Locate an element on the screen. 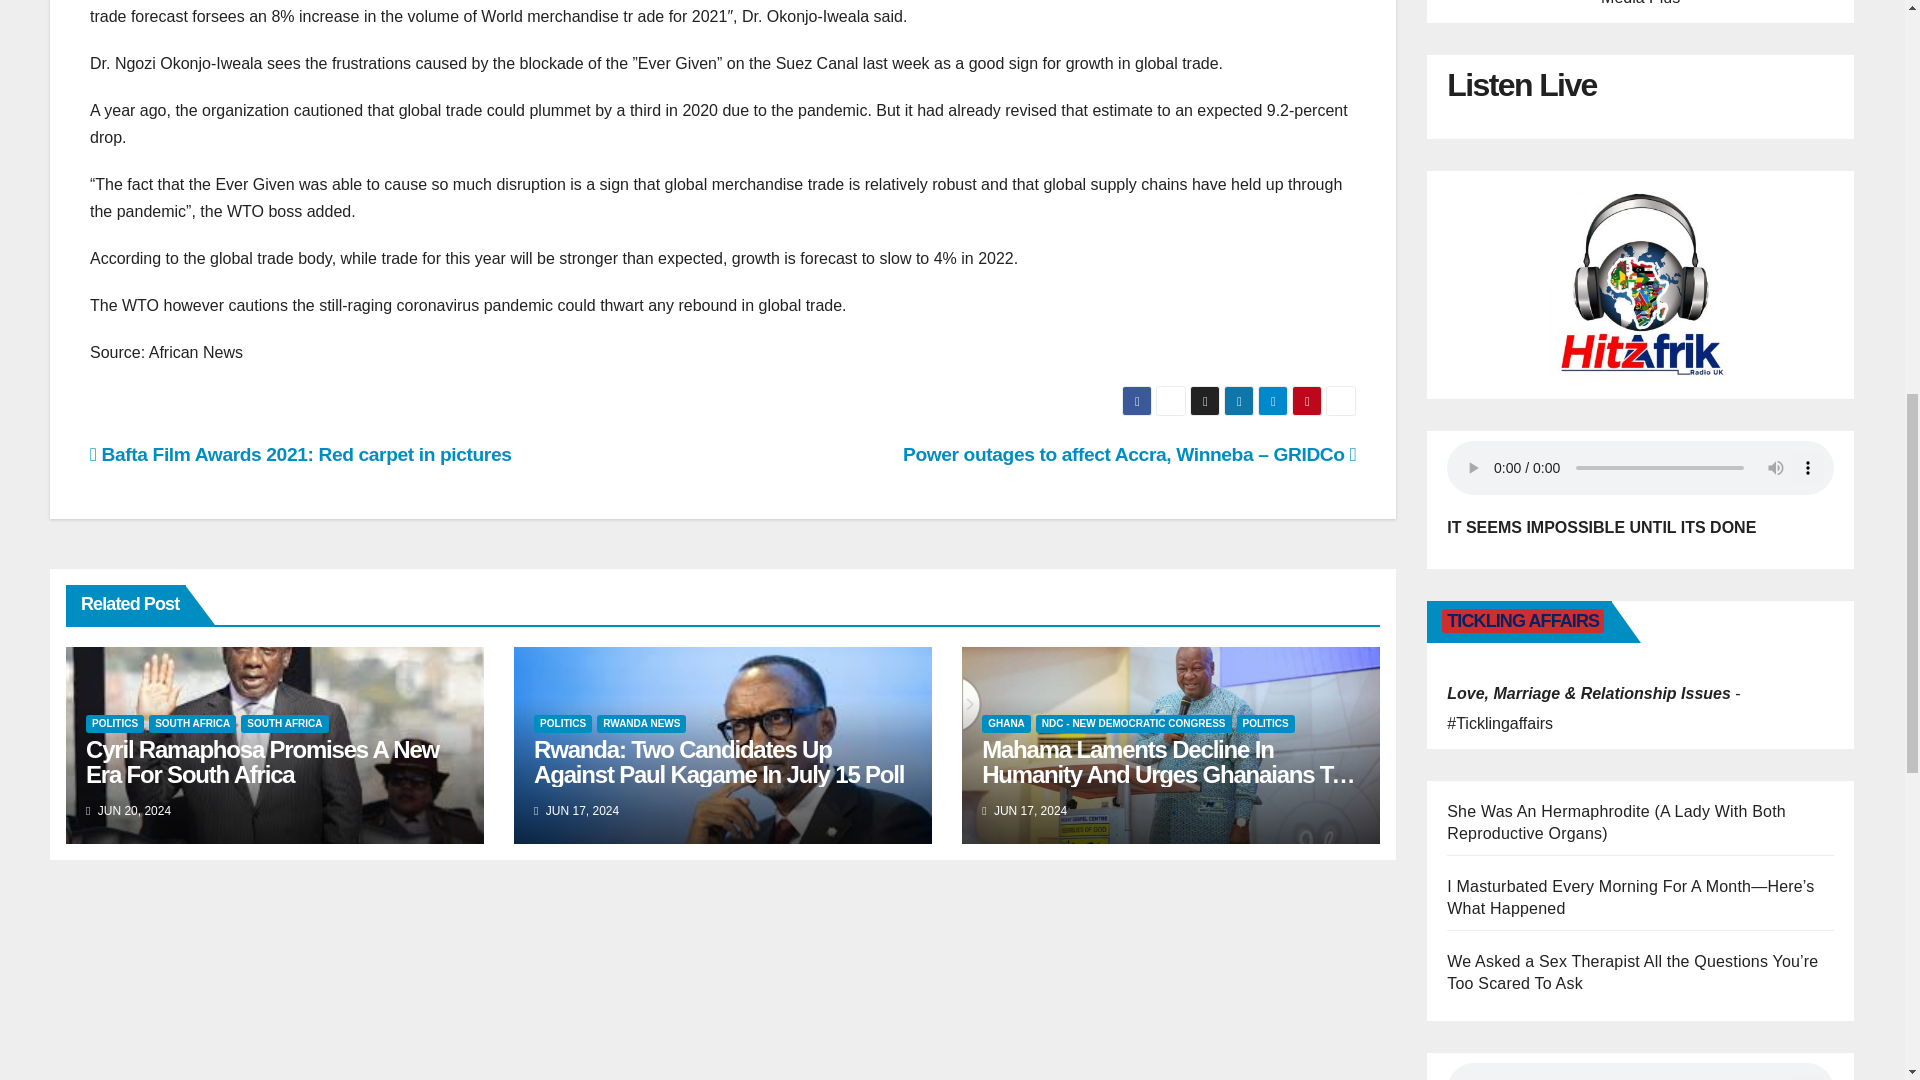  POLITICS is located at coordinates (115, 724).